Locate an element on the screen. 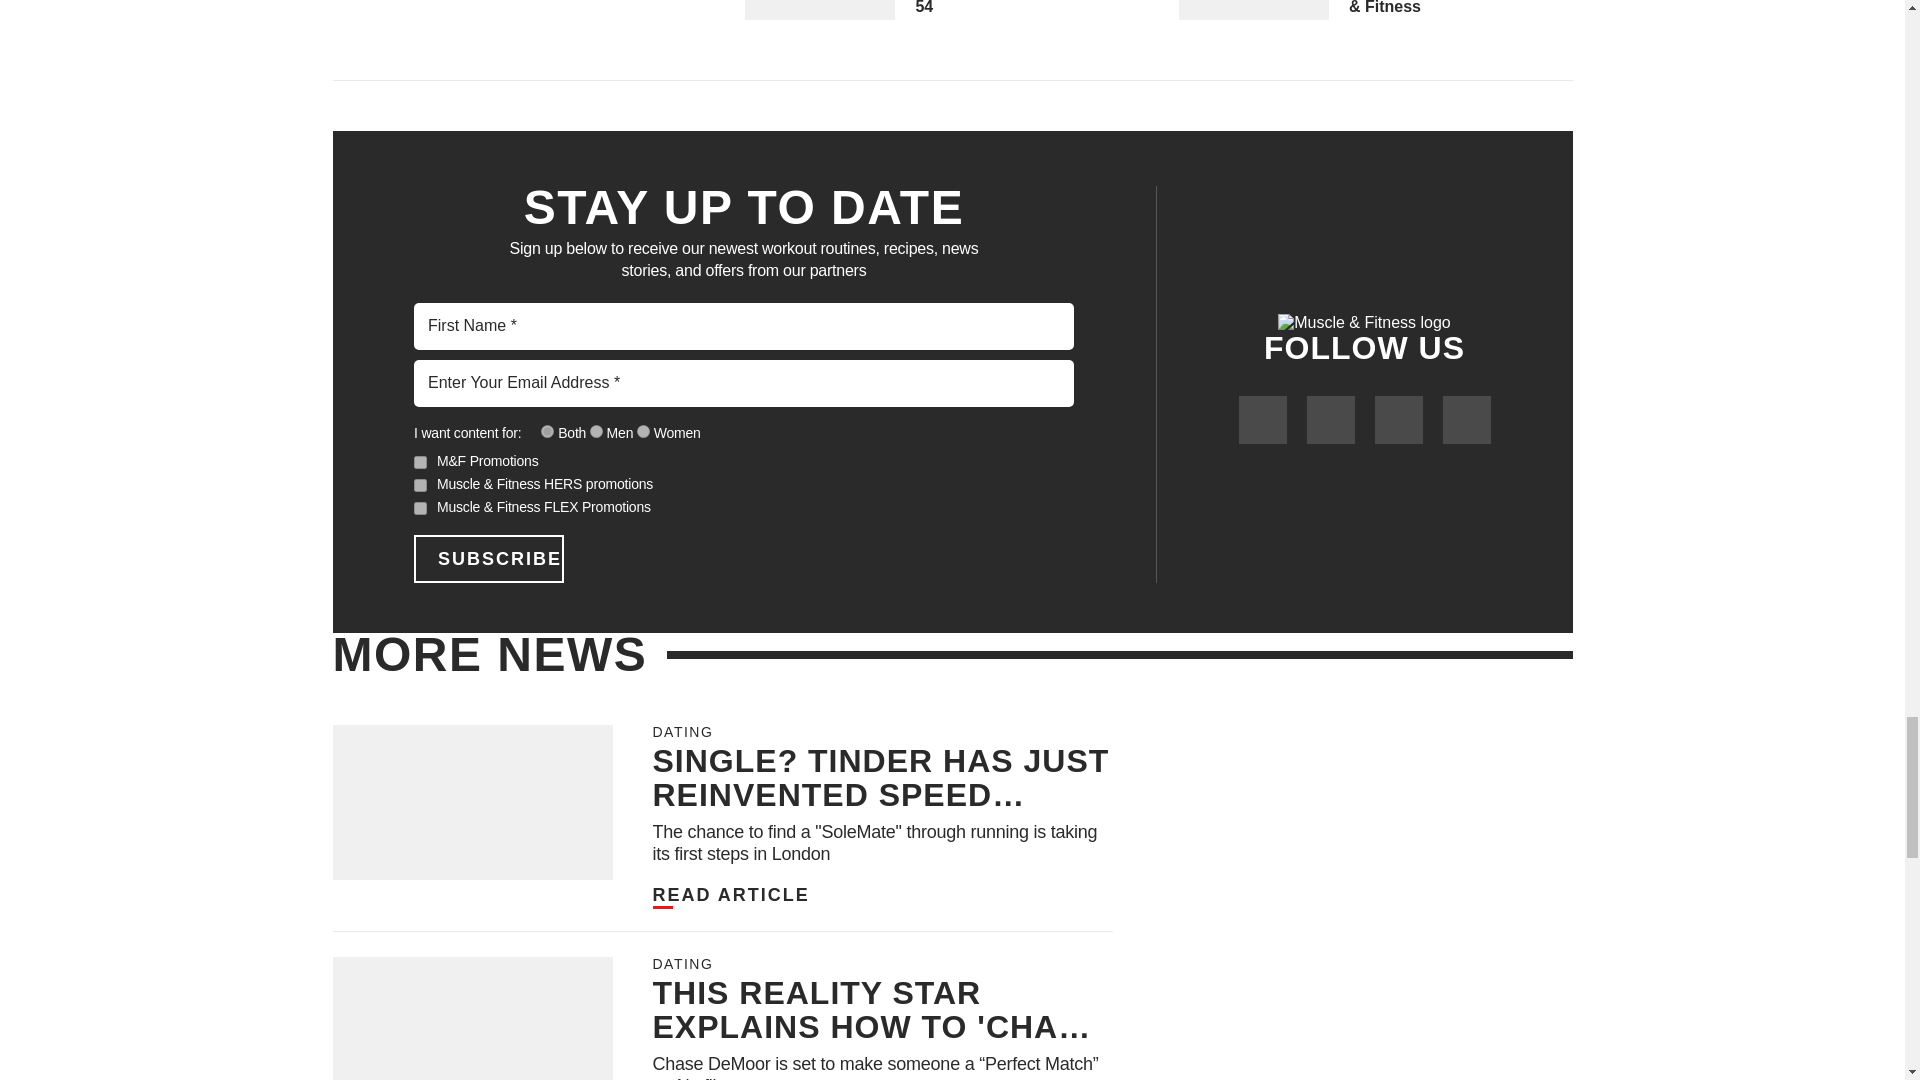 Image resolution: width=1920 pixels, height=1080 pixels. 757 is located at coordinates (596, 432).